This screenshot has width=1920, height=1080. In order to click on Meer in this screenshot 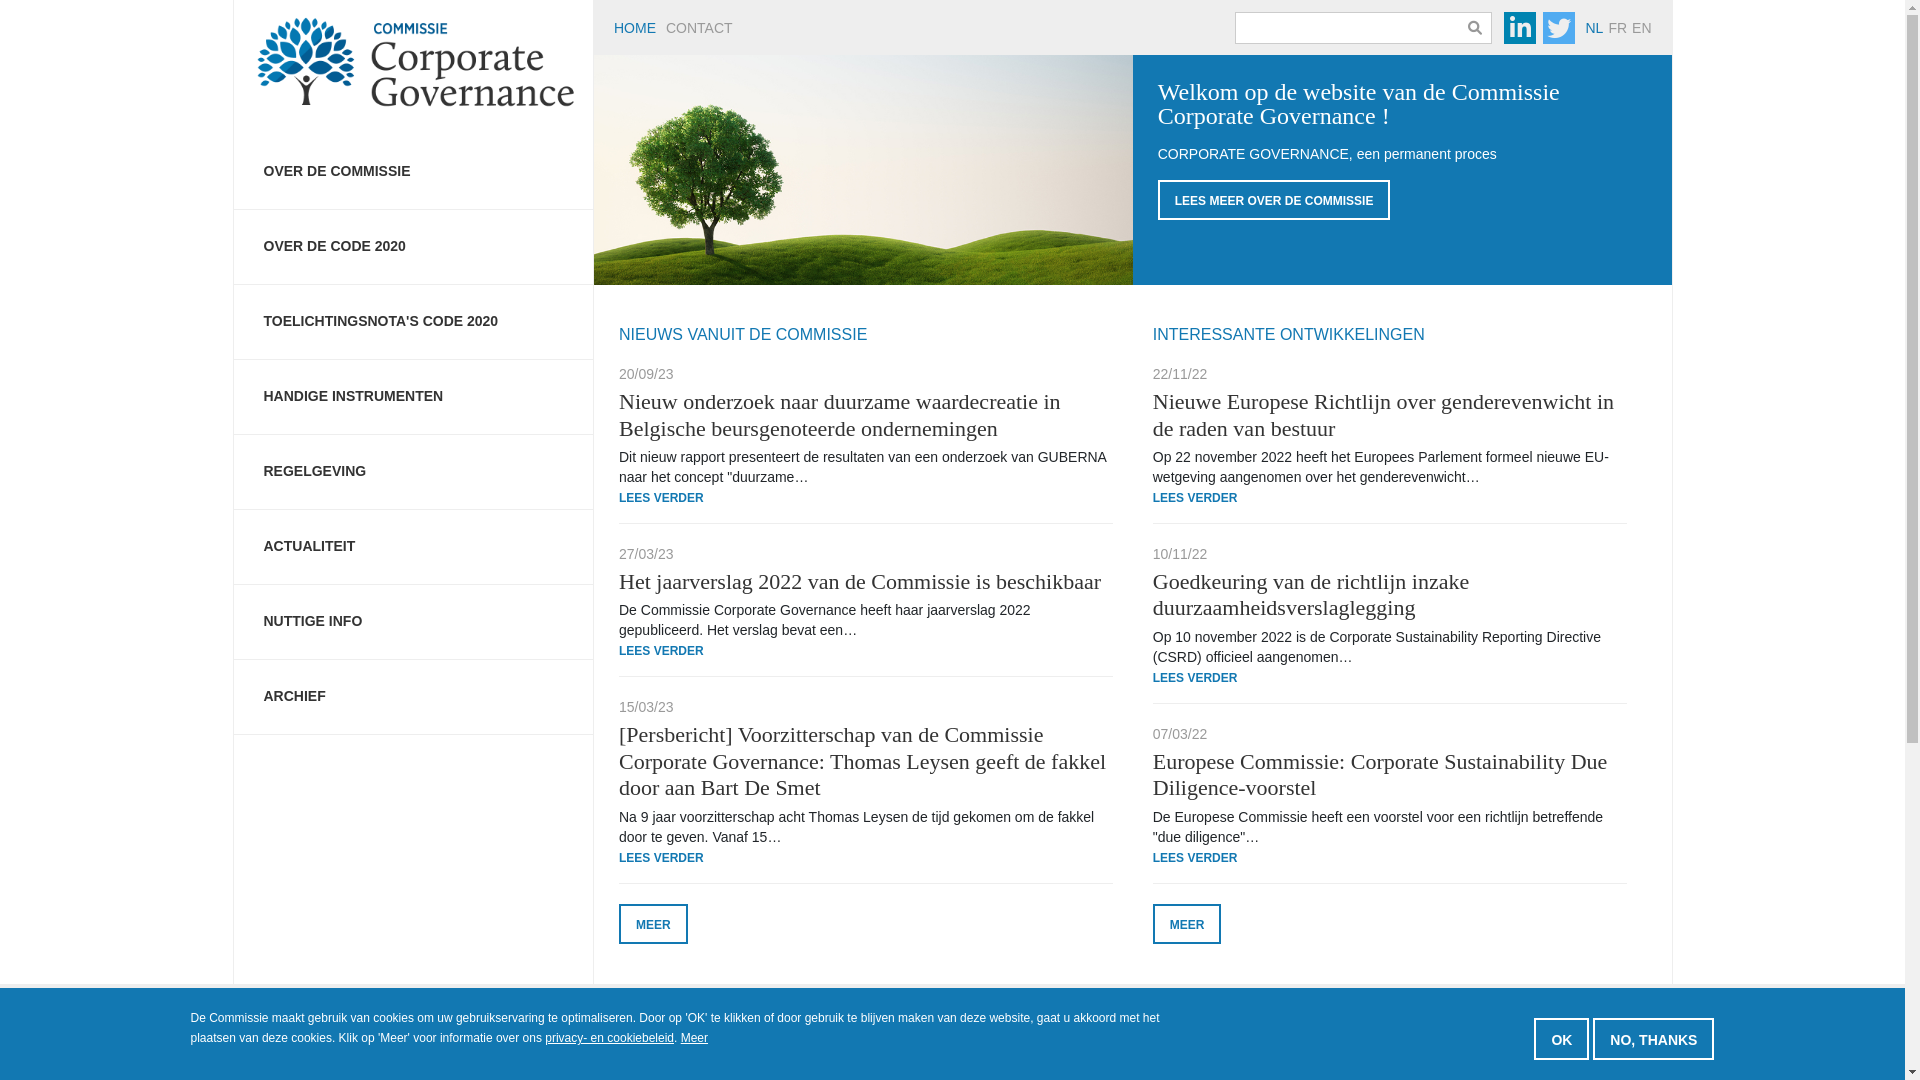, I will do `click(694, 1038)`.